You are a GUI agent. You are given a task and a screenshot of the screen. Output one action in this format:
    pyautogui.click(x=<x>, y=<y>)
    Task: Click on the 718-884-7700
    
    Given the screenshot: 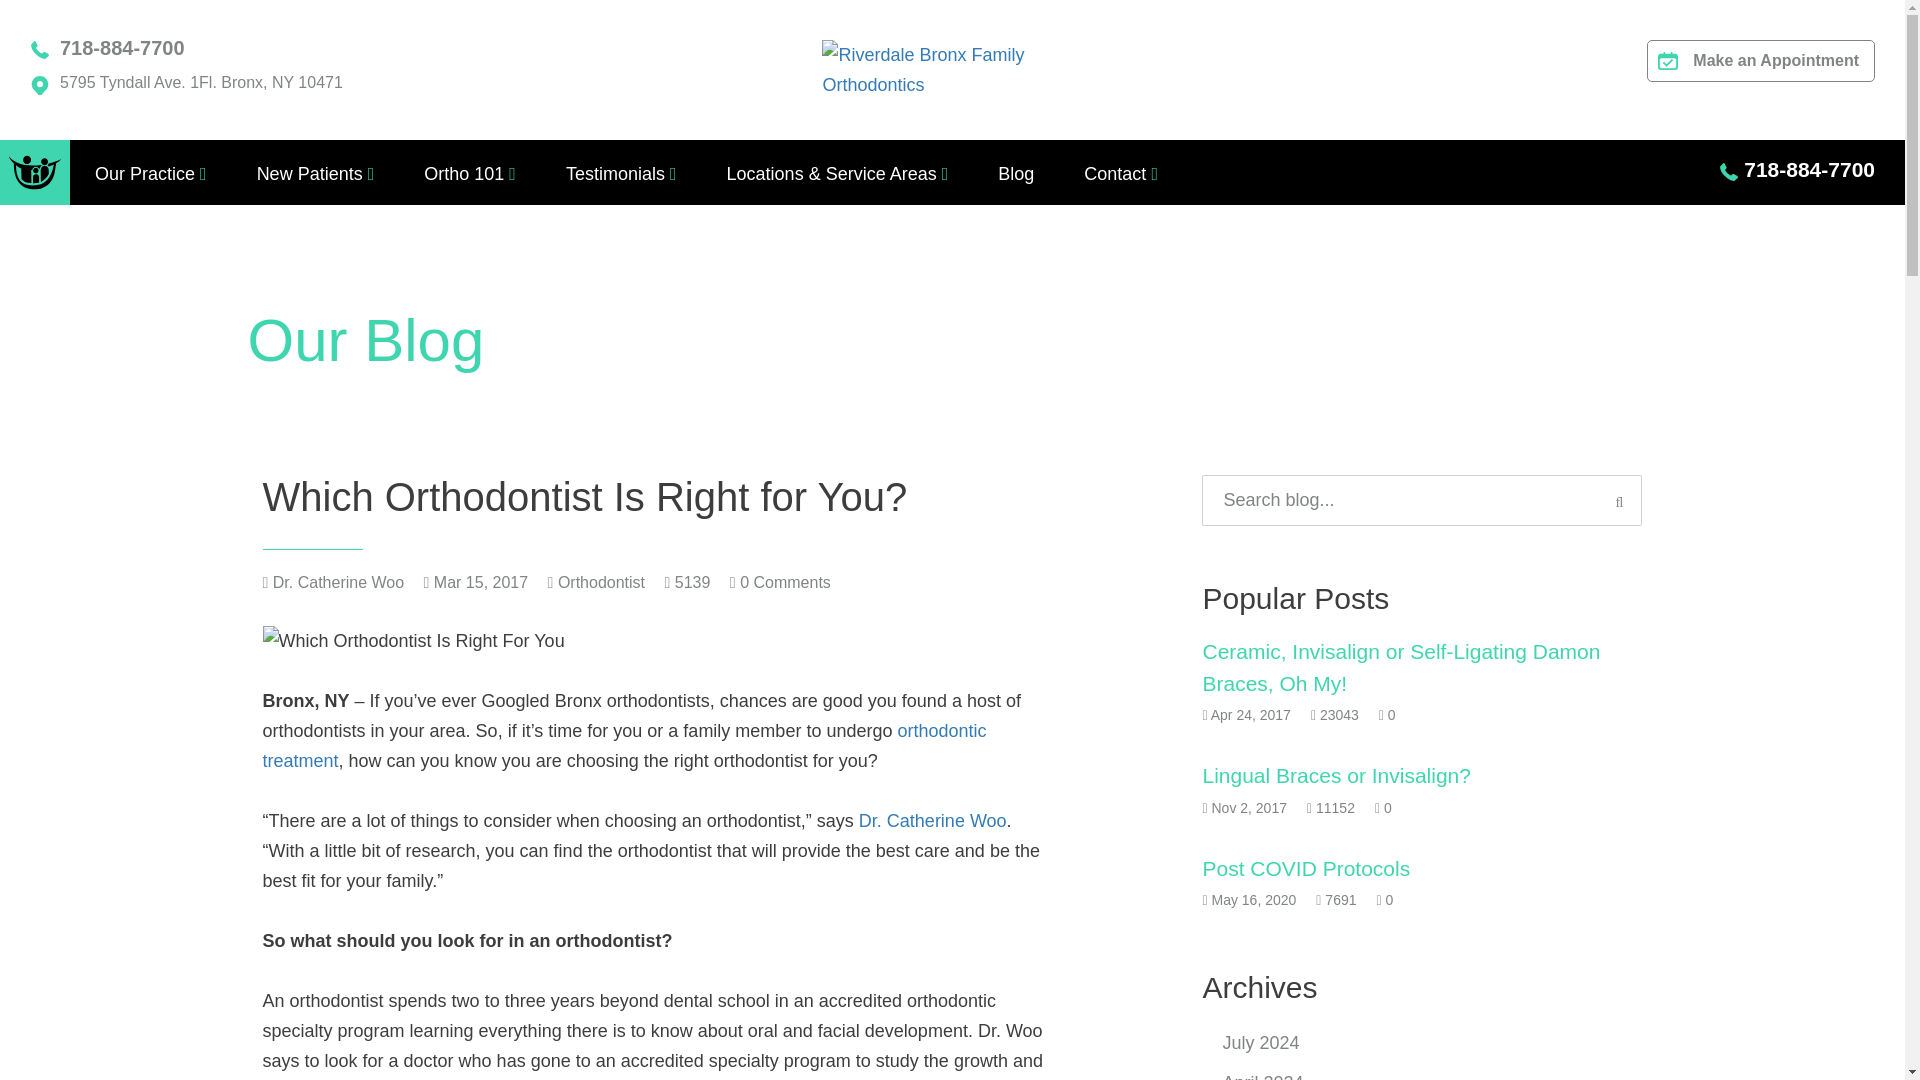 What is the action you would take?
    pyautogui.click(x=122, y=48)
    